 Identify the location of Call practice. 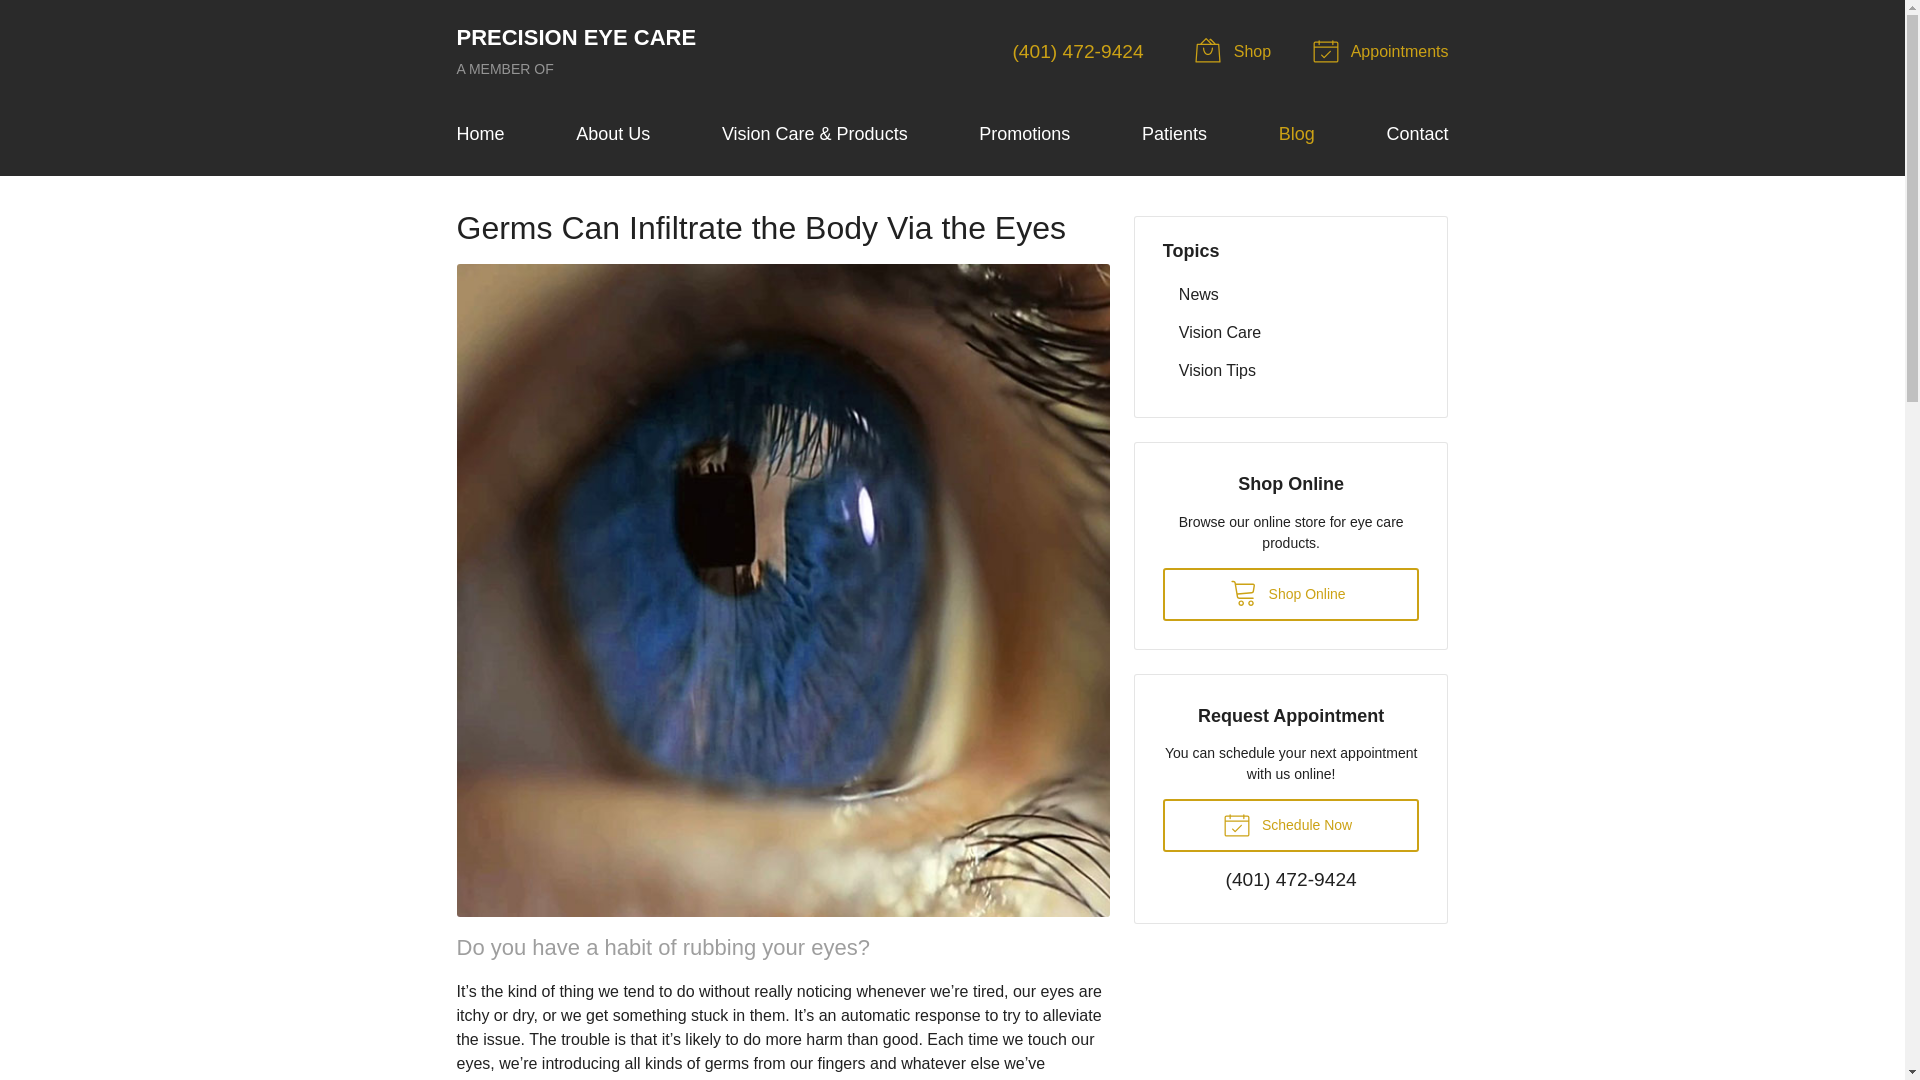
(1383, 52).